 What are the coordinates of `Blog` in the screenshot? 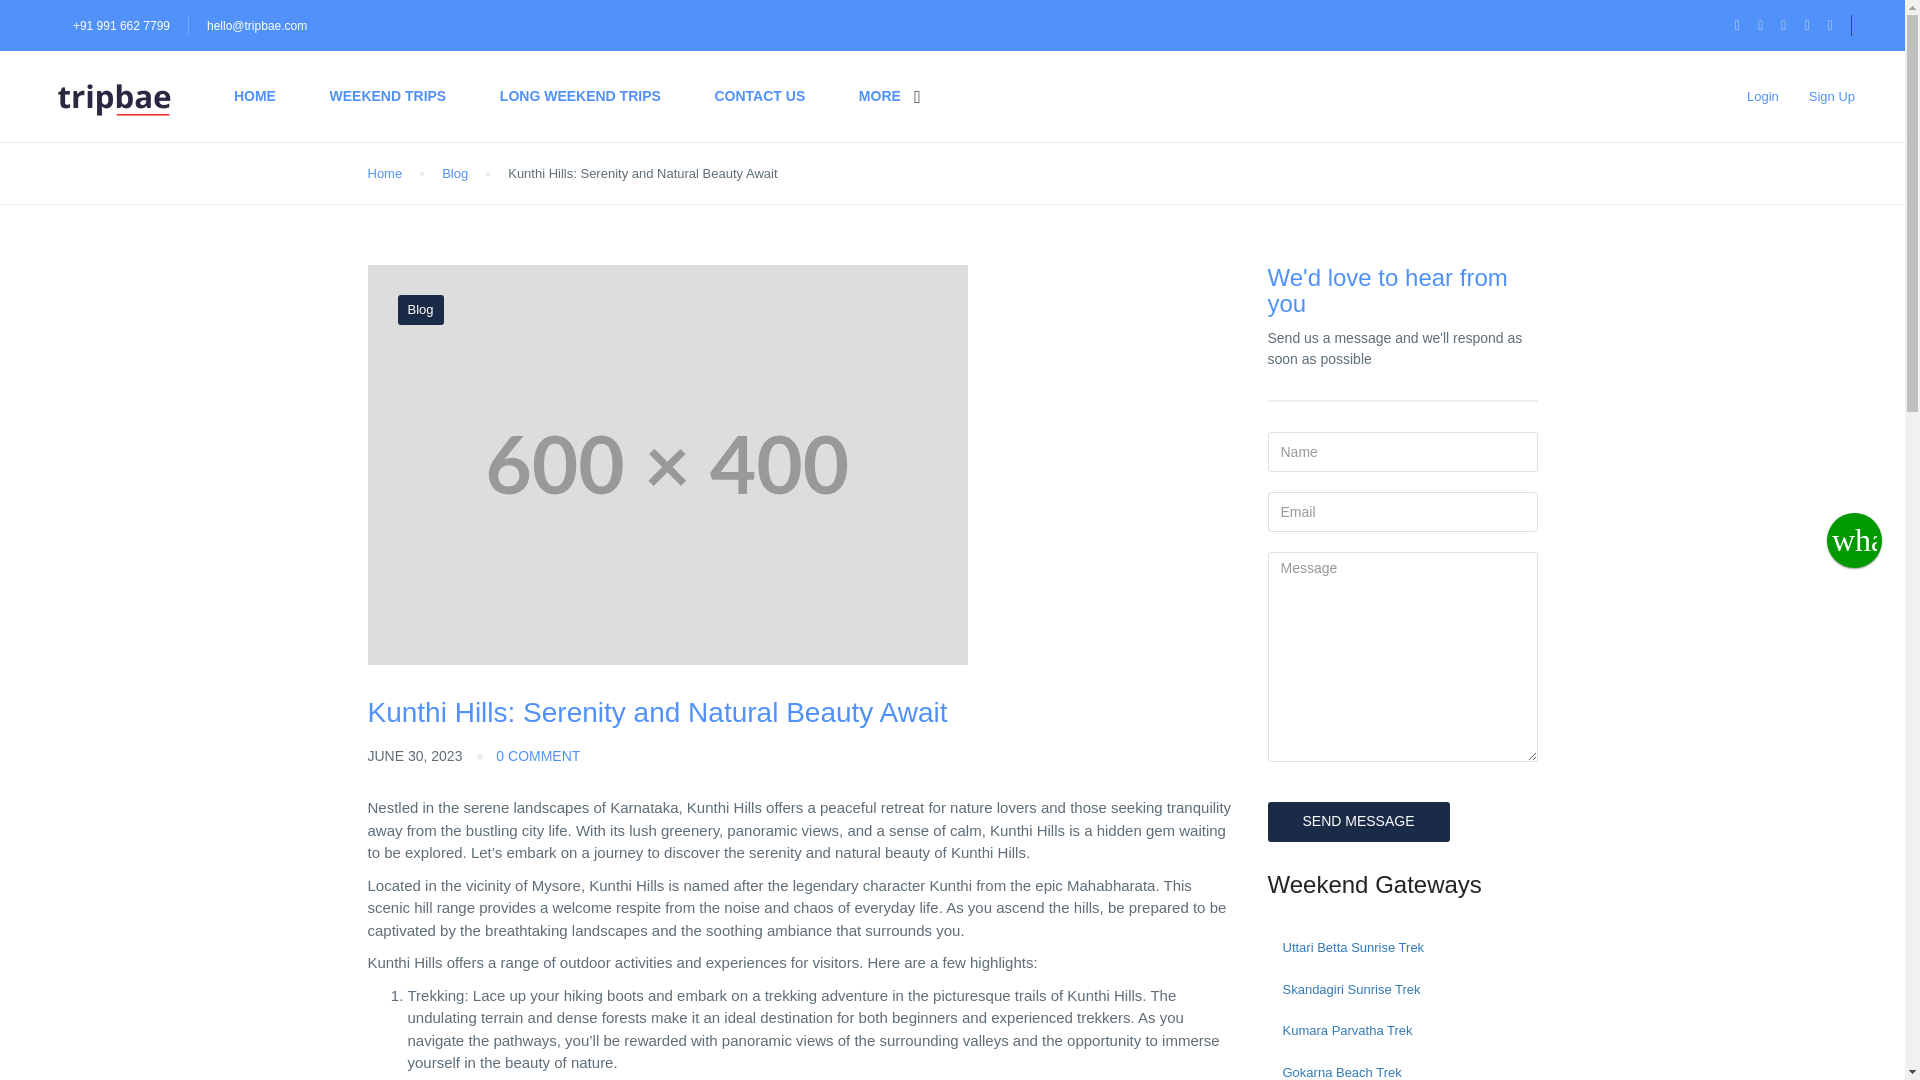 It's located at (454, 173).